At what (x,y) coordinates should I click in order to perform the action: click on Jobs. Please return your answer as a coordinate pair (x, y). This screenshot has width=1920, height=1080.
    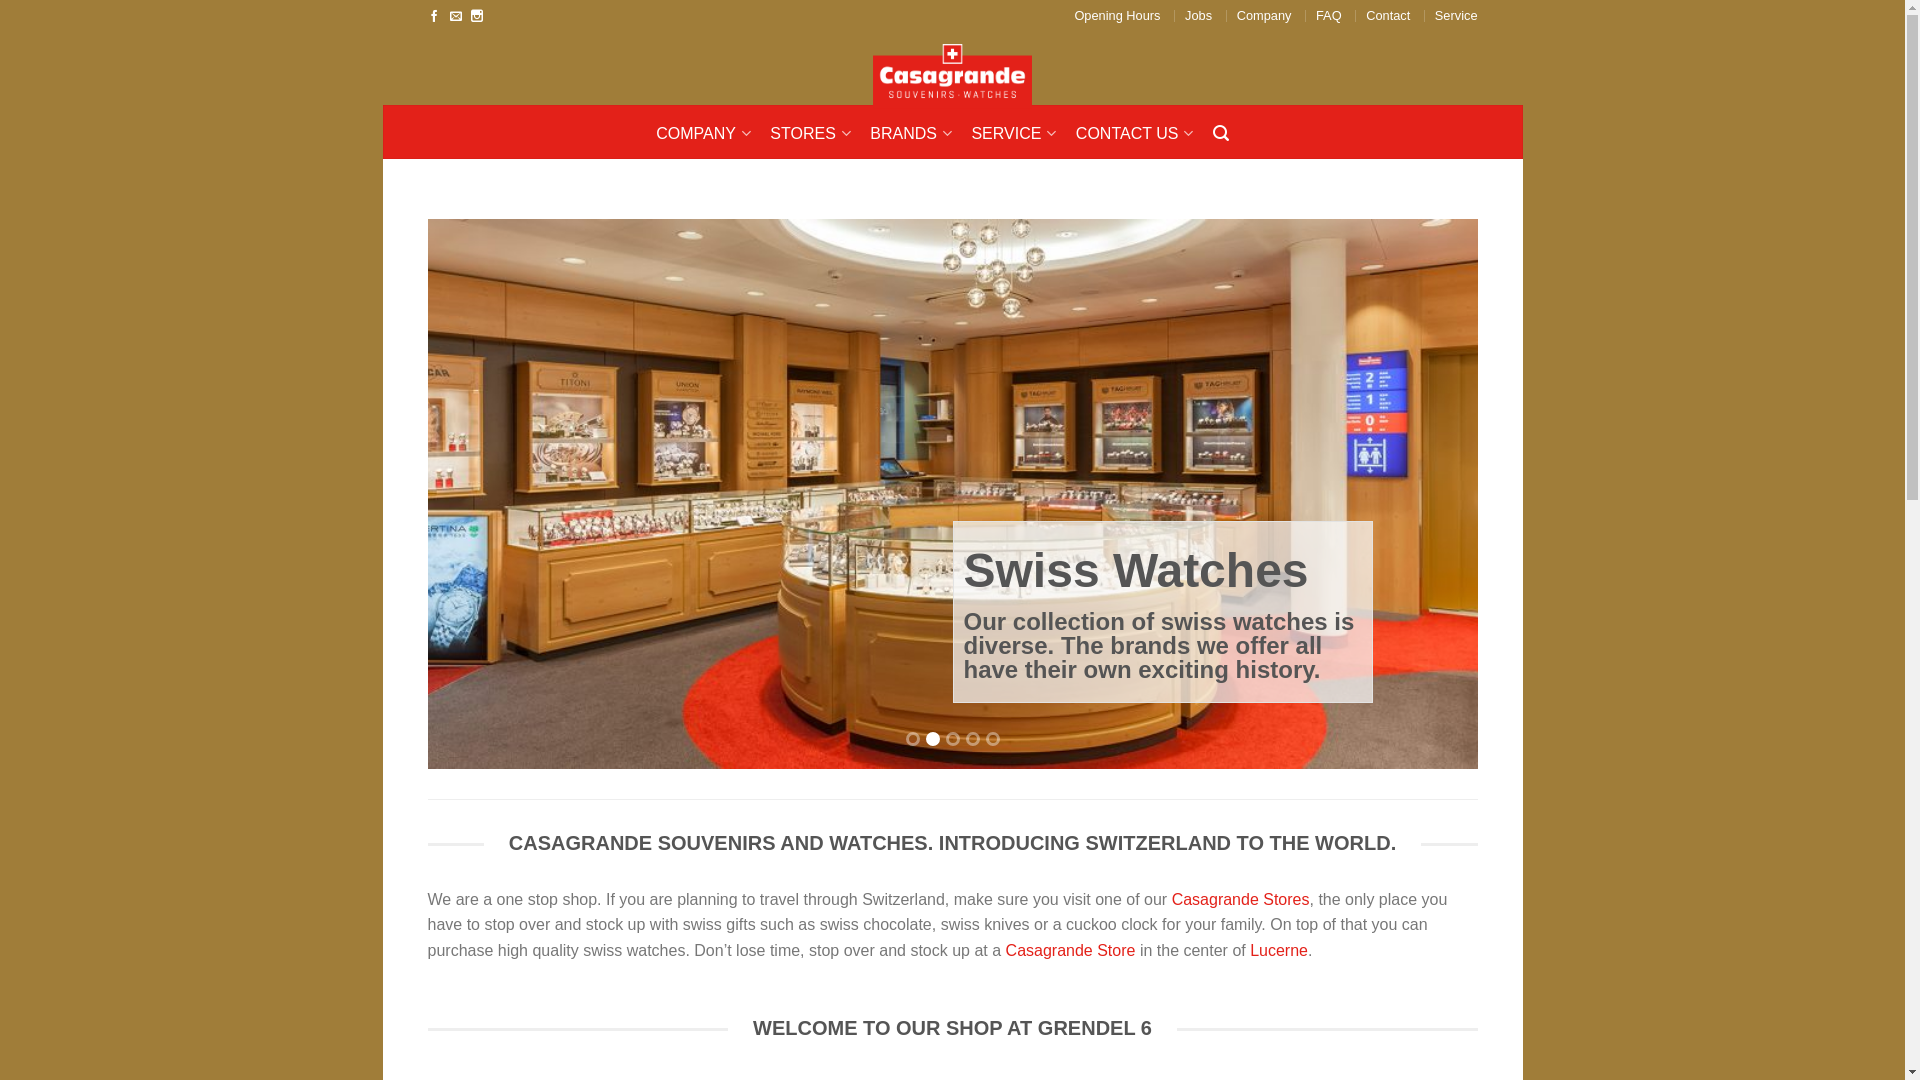
    Looking at the image, I should click on (1198, 16).